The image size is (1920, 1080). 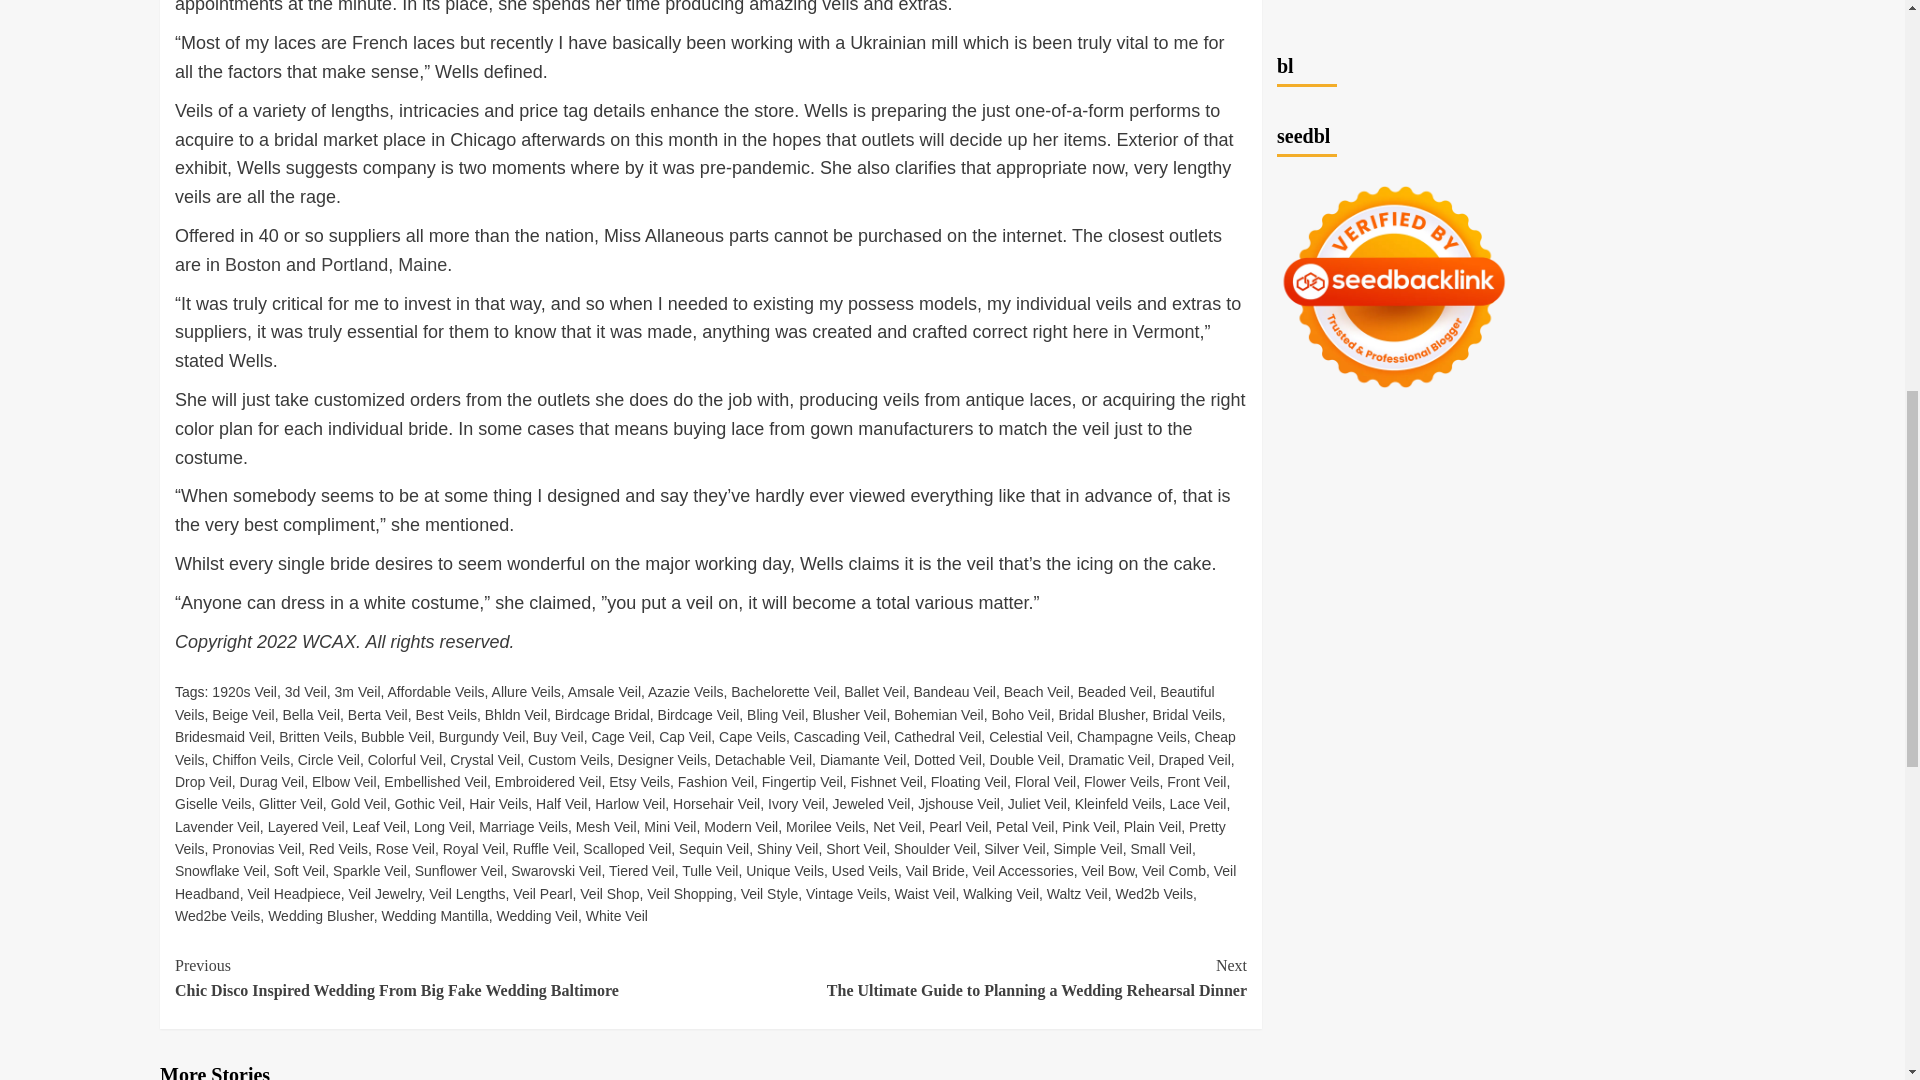 I want to click on 3m Veil, so click(x=357, y=691).